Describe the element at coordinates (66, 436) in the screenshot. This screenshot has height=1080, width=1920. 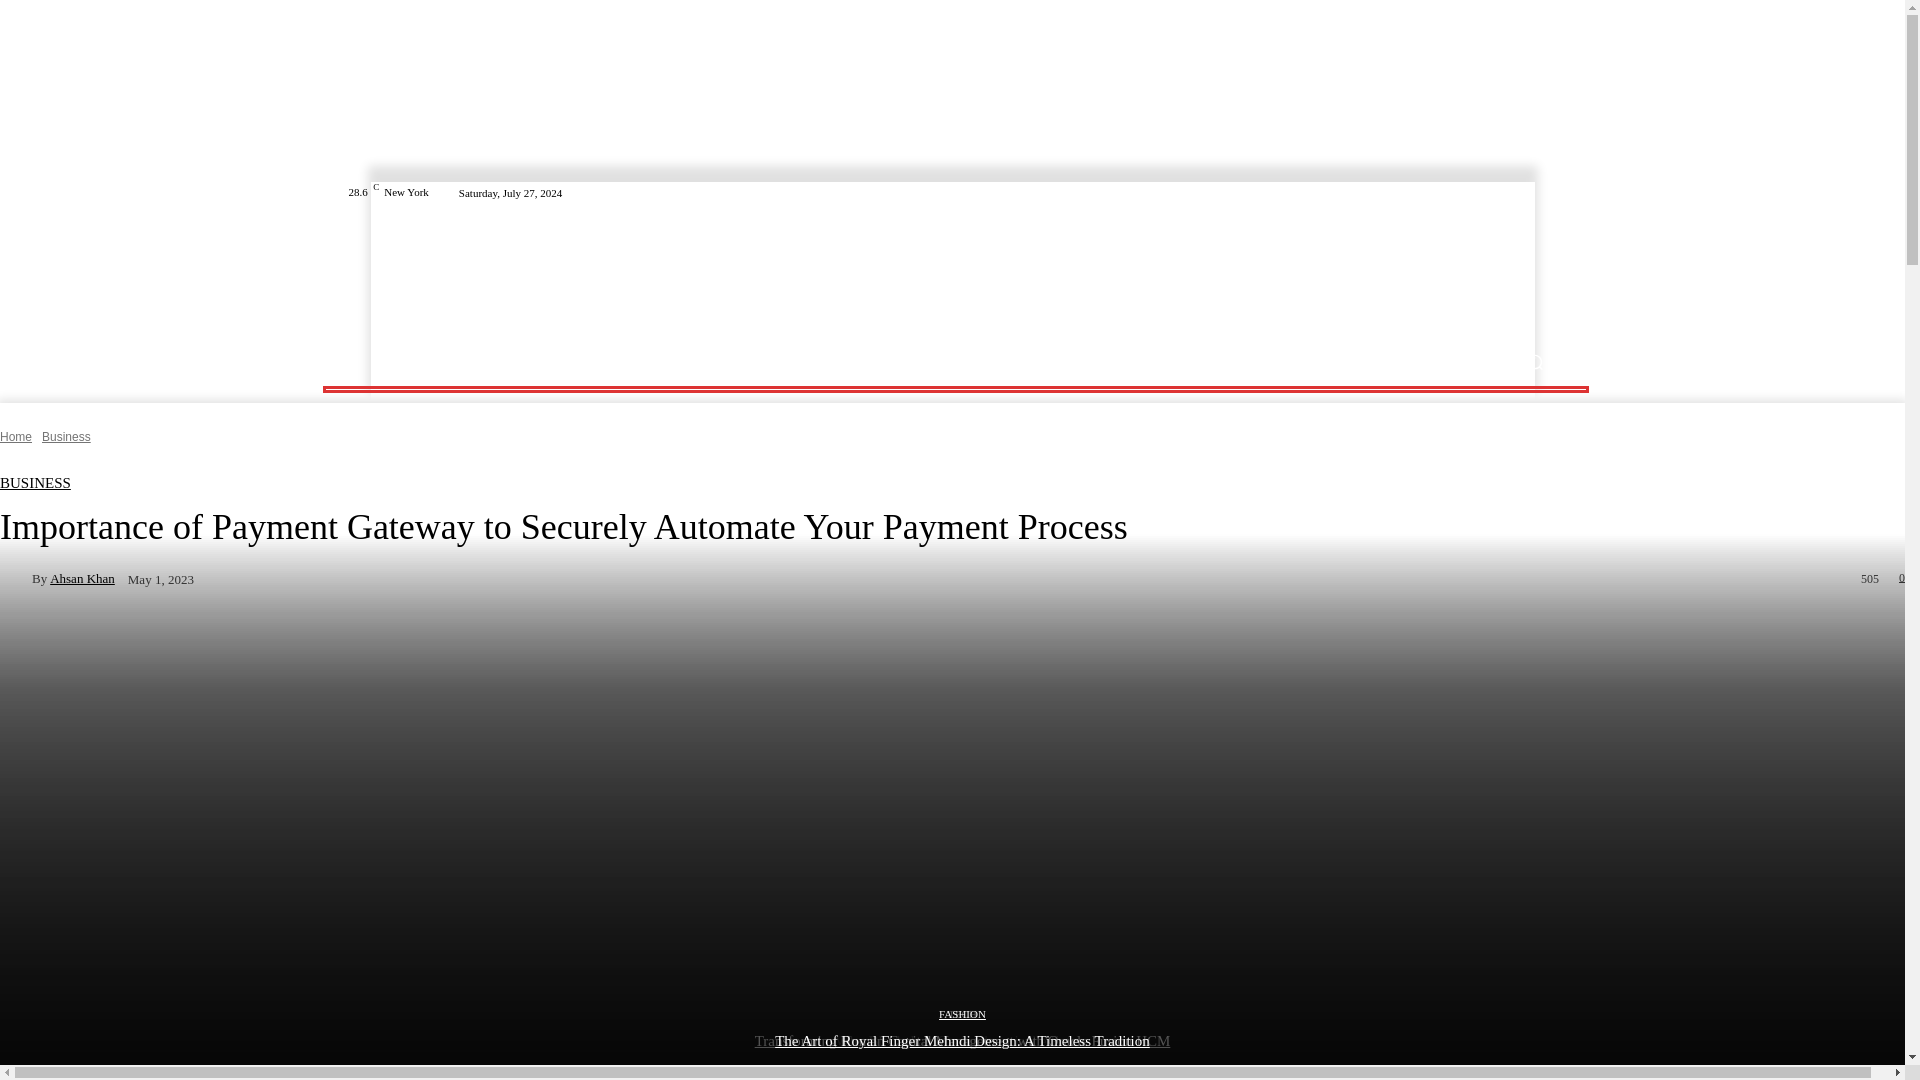
I see `Business` at that location.